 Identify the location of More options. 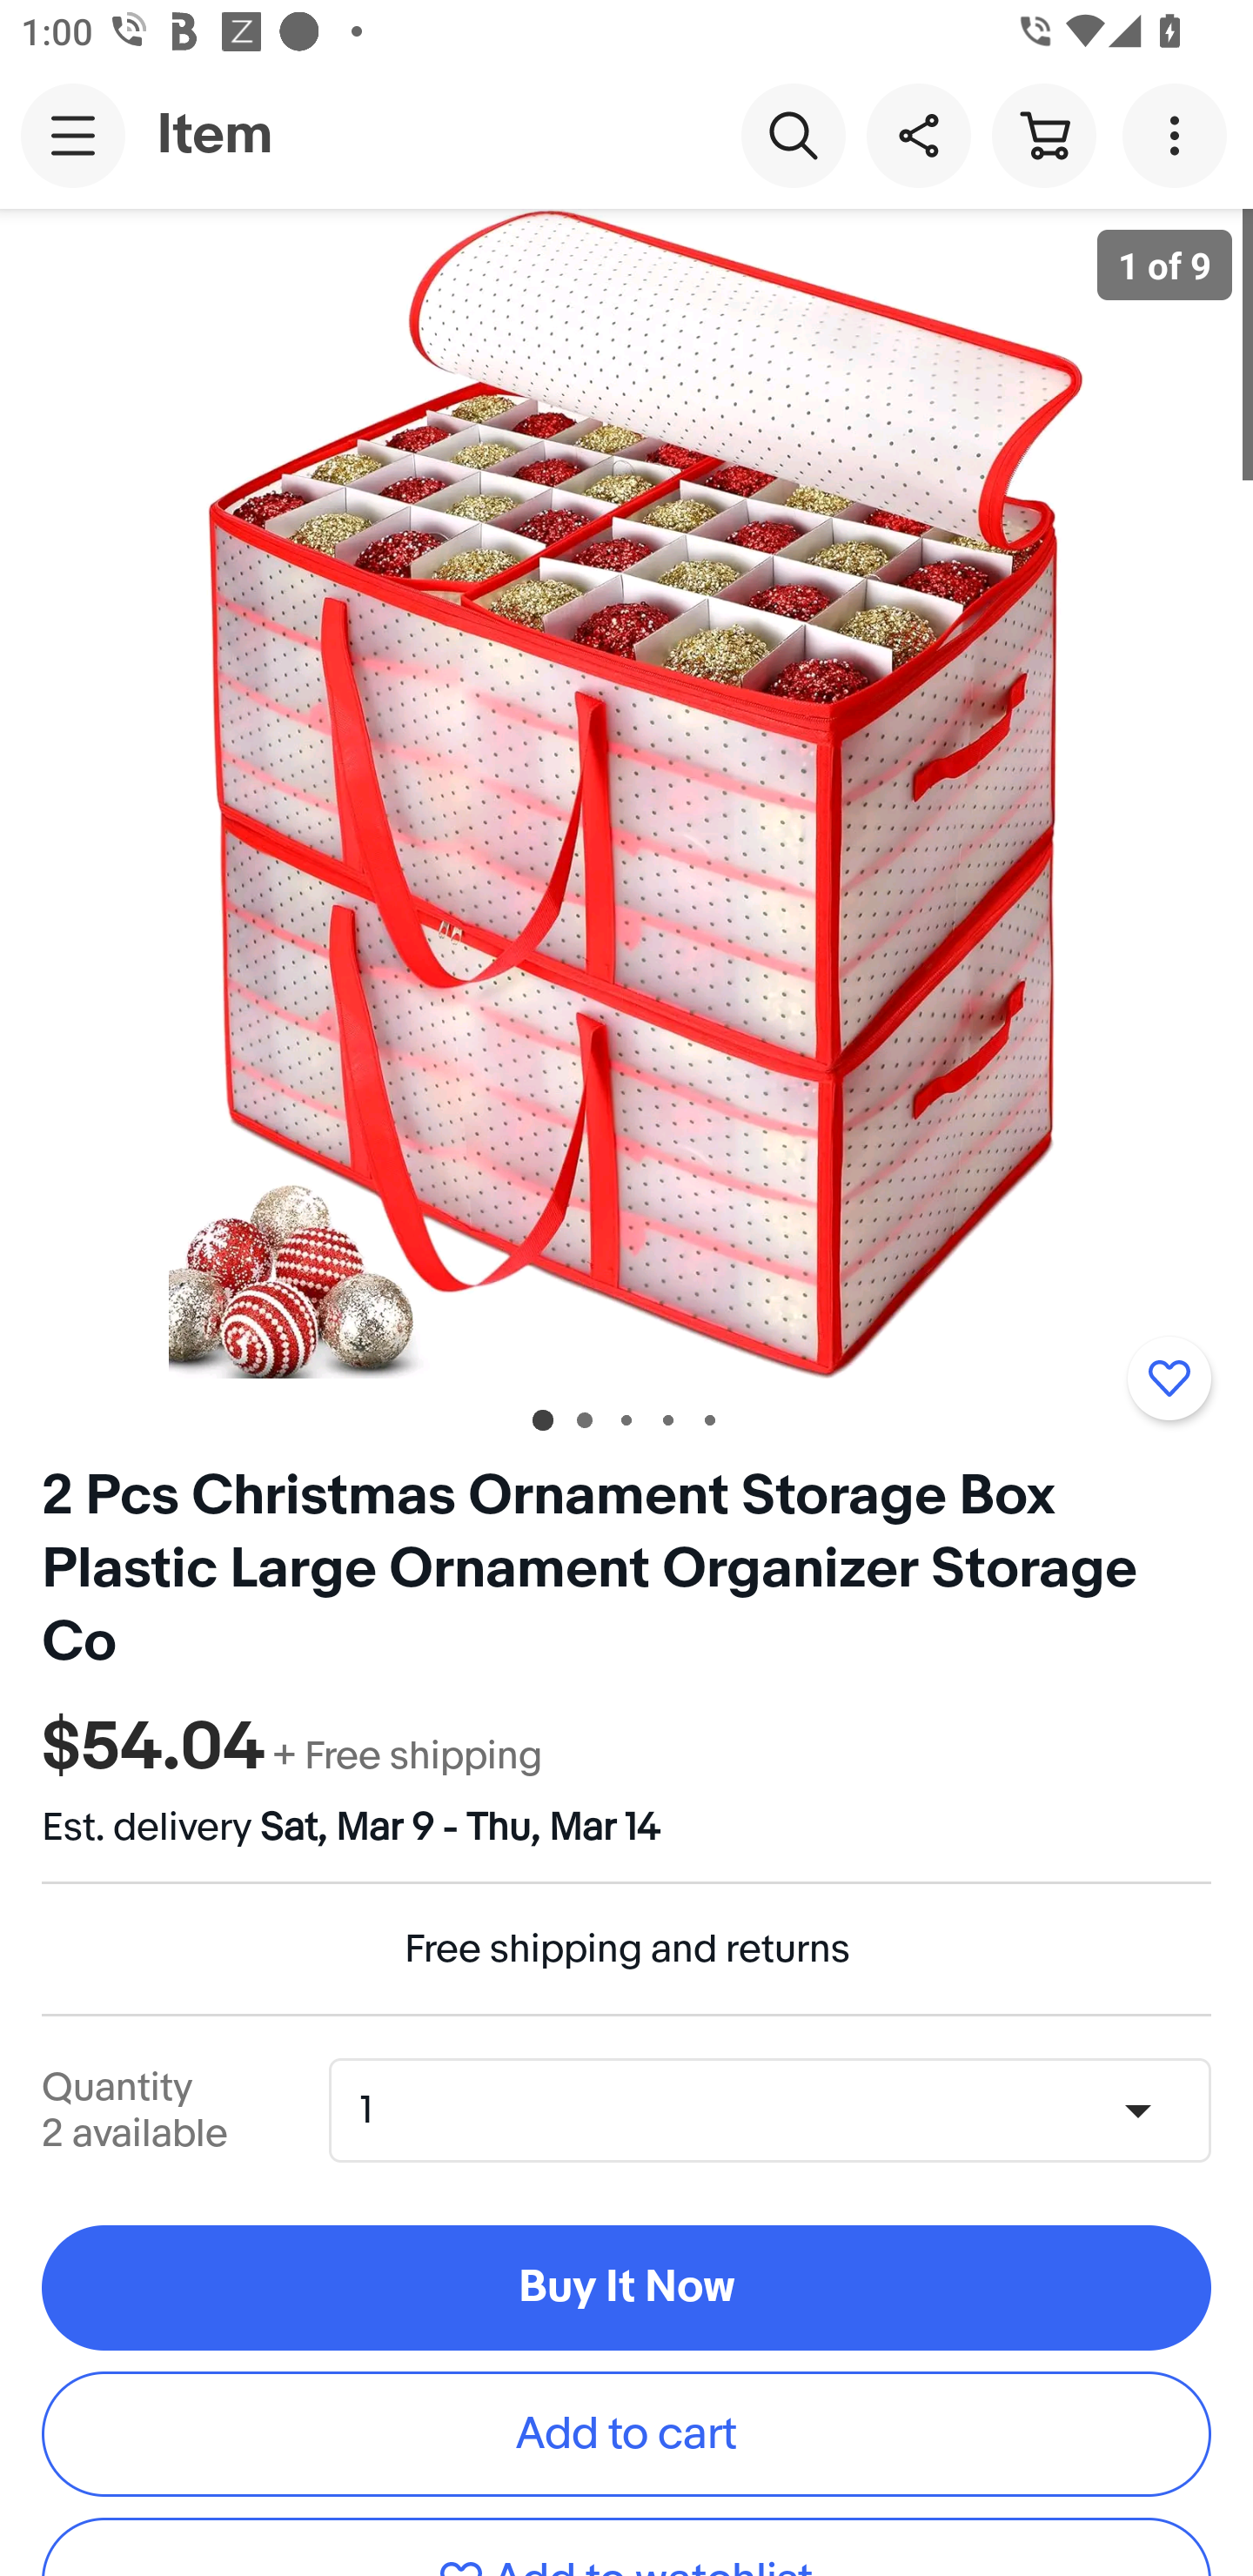
(1180, 134).